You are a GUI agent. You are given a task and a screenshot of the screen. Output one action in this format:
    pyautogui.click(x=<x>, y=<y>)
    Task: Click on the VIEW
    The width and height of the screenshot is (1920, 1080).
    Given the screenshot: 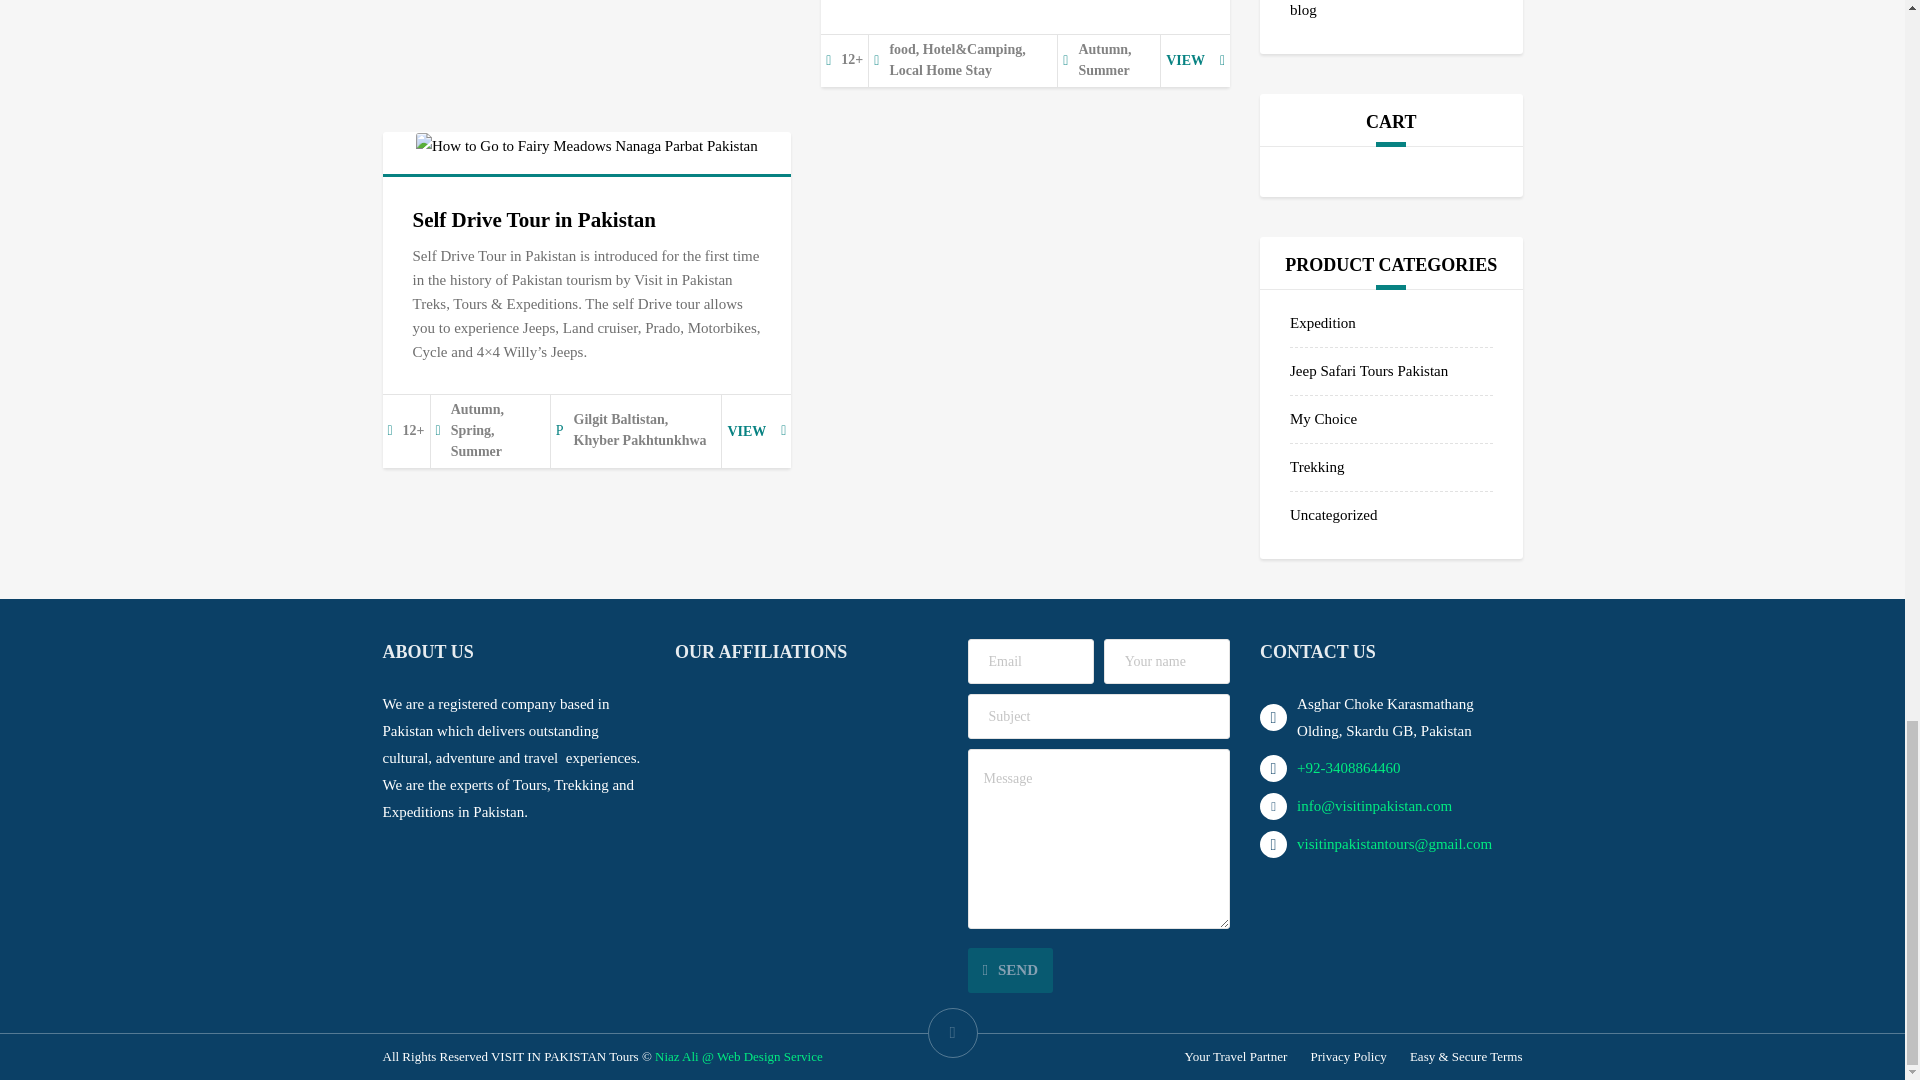 What is the action you would take?
    pyautogui.click(x=1194, y=60)
    